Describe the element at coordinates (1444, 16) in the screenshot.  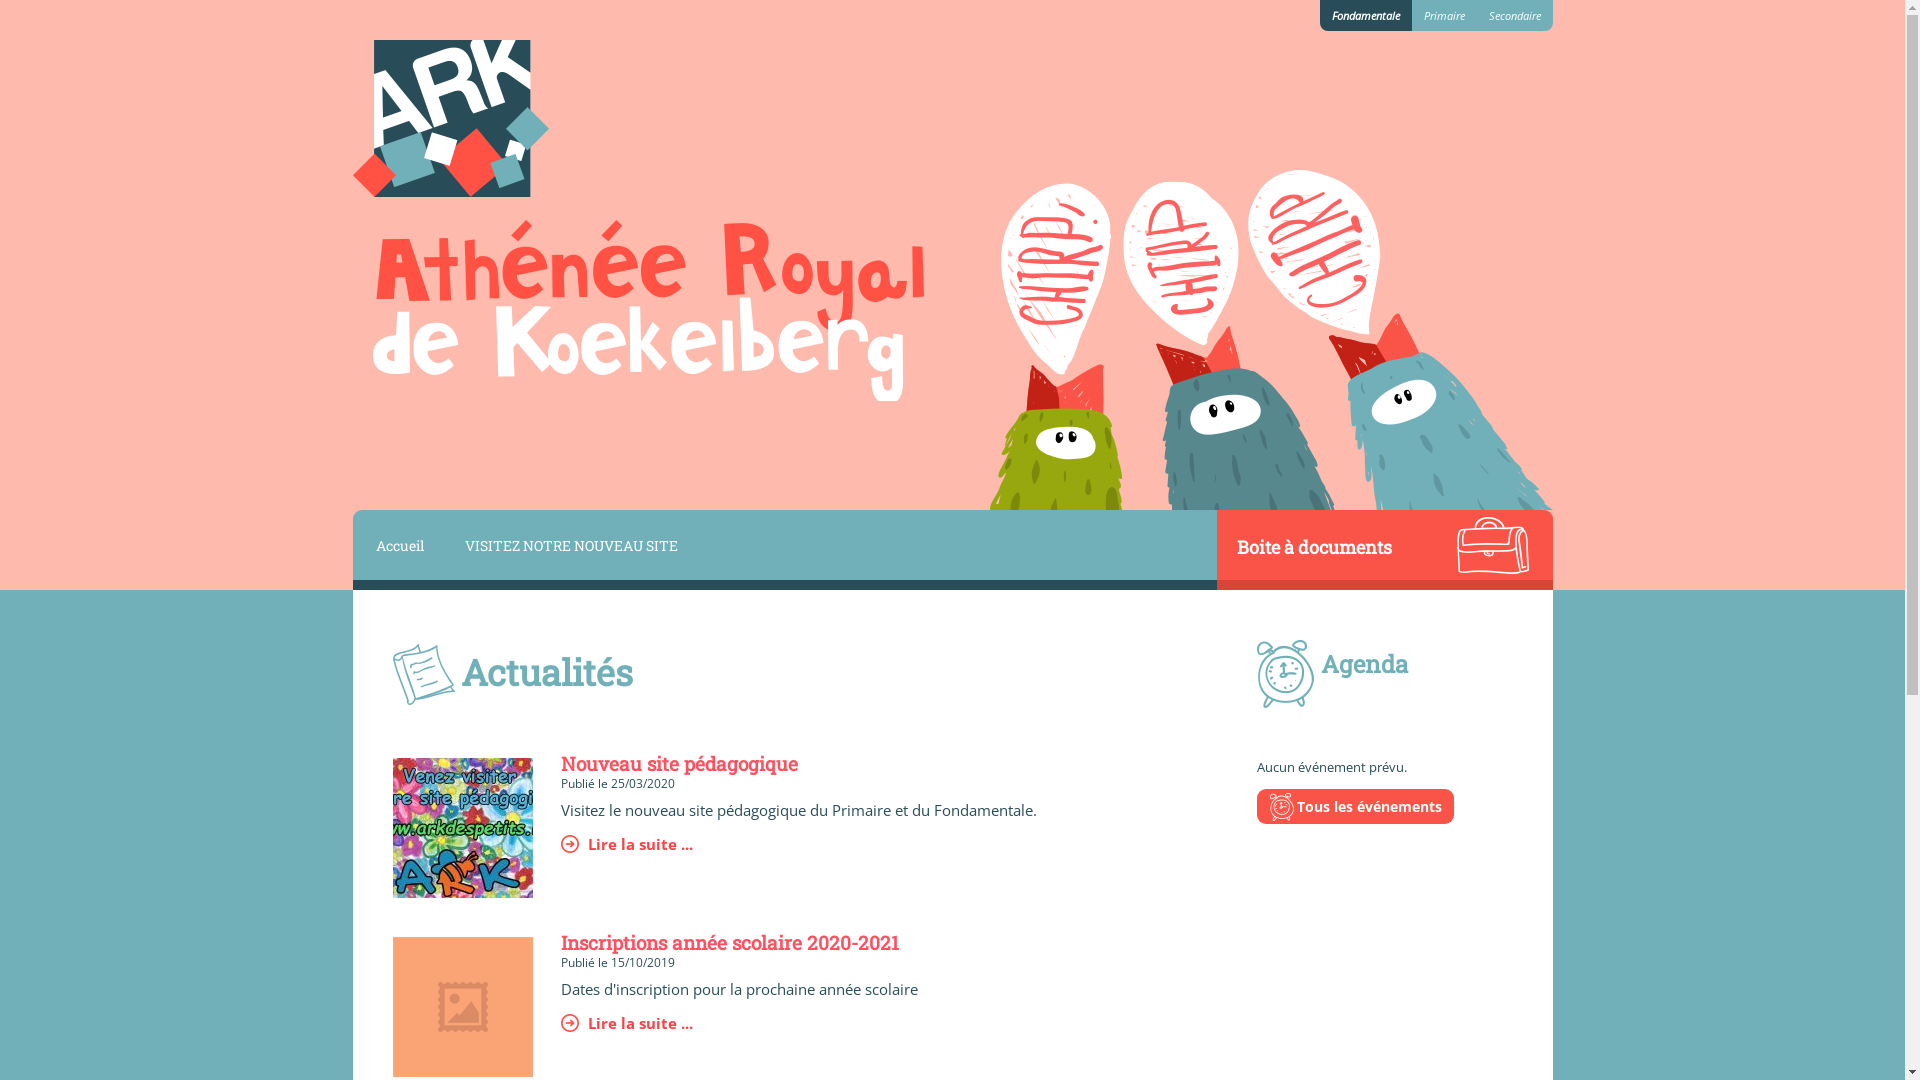
I see `Primaire` at that location.